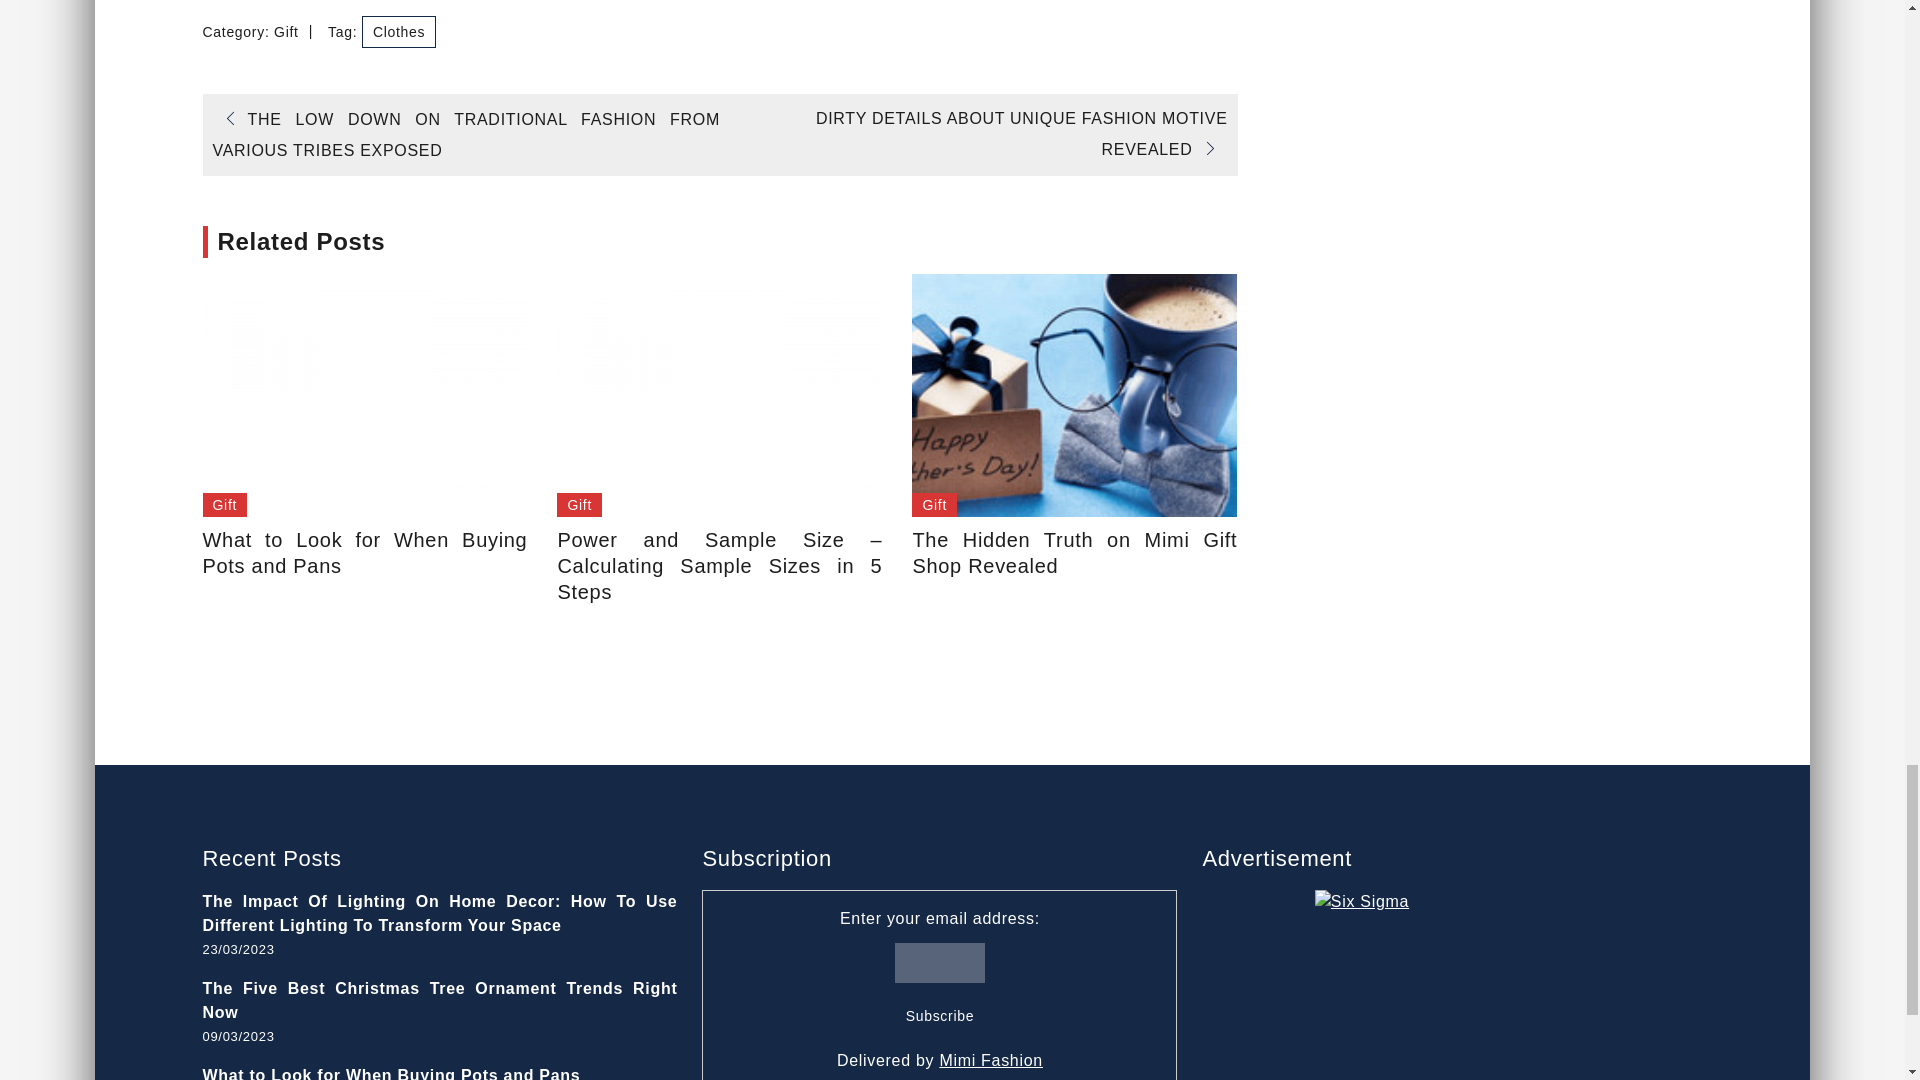 The width and height of the screenshot is (1920, 1080). What do you see at coordinates (1022, 133) in the screenshot?
I see `DIRTY DETAILS ABOUT UNIQUE FASHION MOTIVE REVEALED` at bounding box center [1022, 133].